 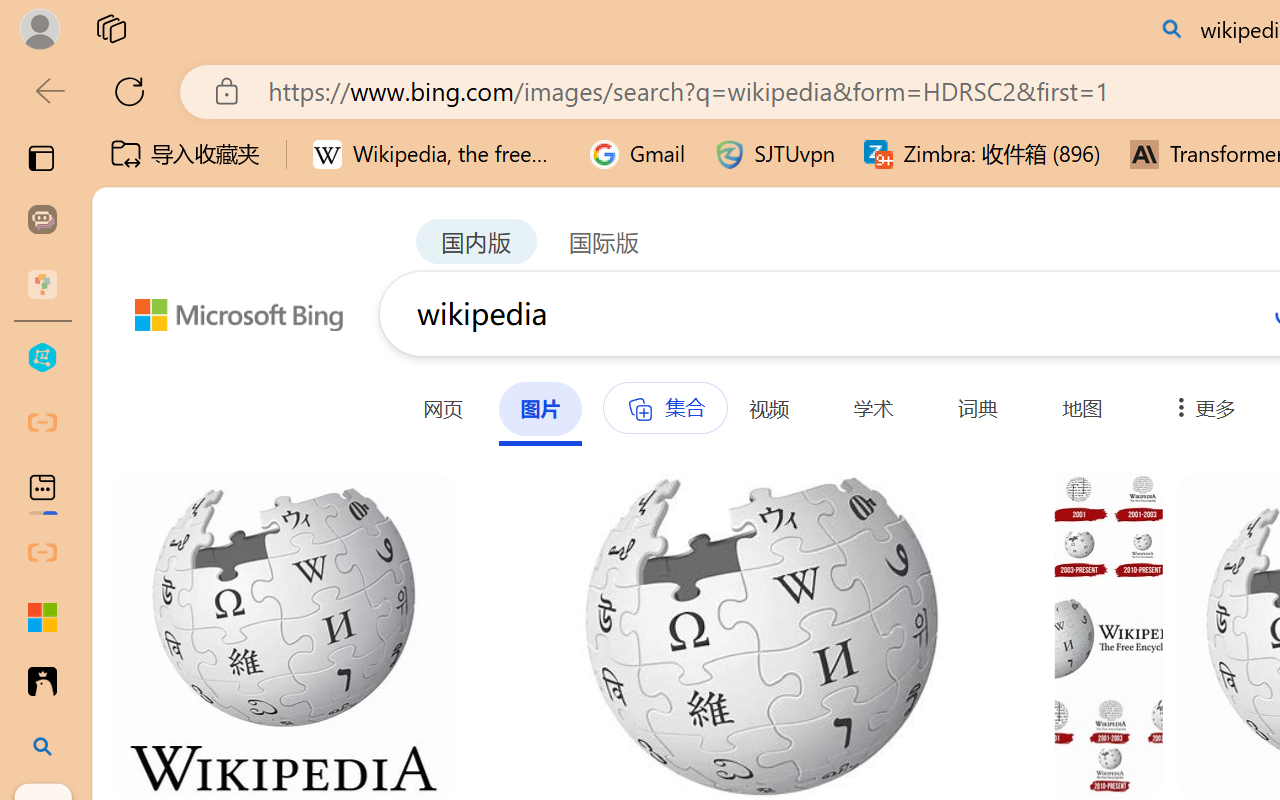 I want to click on Reading Order Pane, so click(x=529, y=114).